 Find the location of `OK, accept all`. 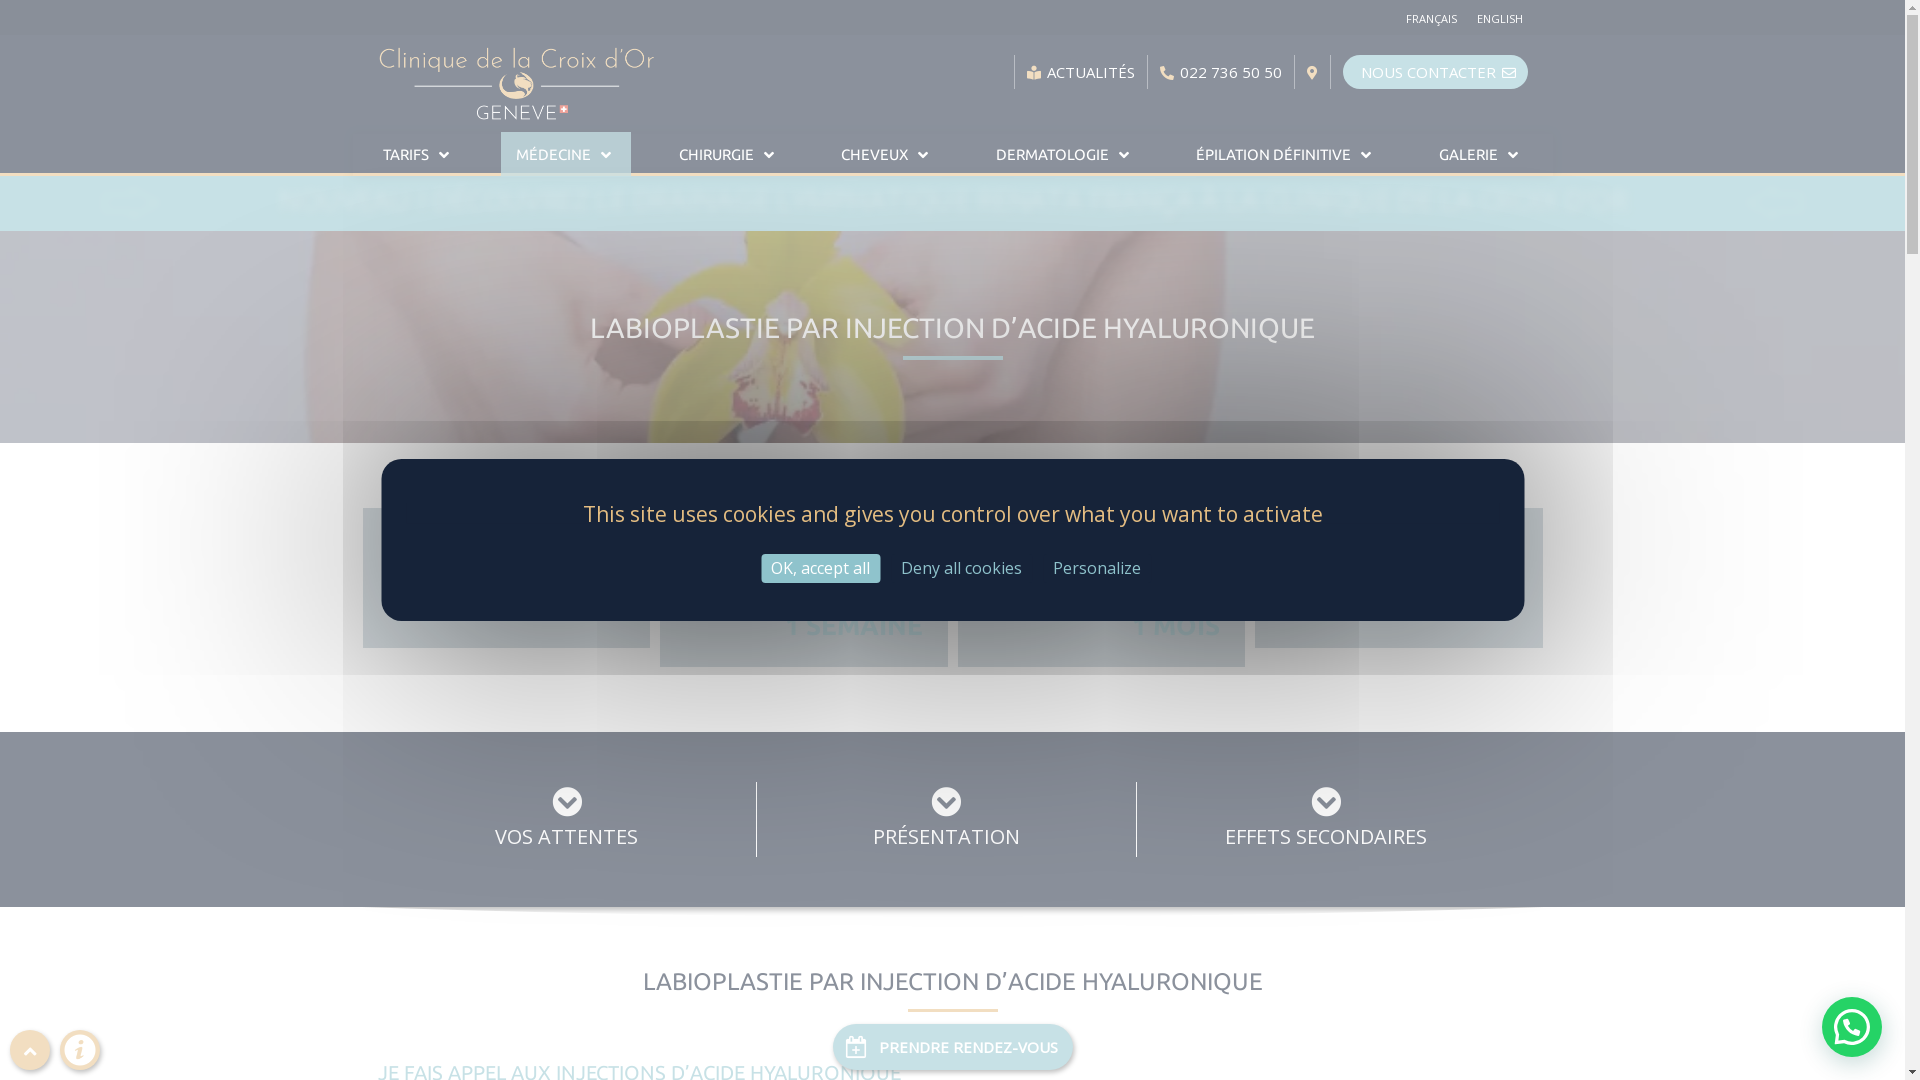

OK, accept all is located at coordinates (820, 568).